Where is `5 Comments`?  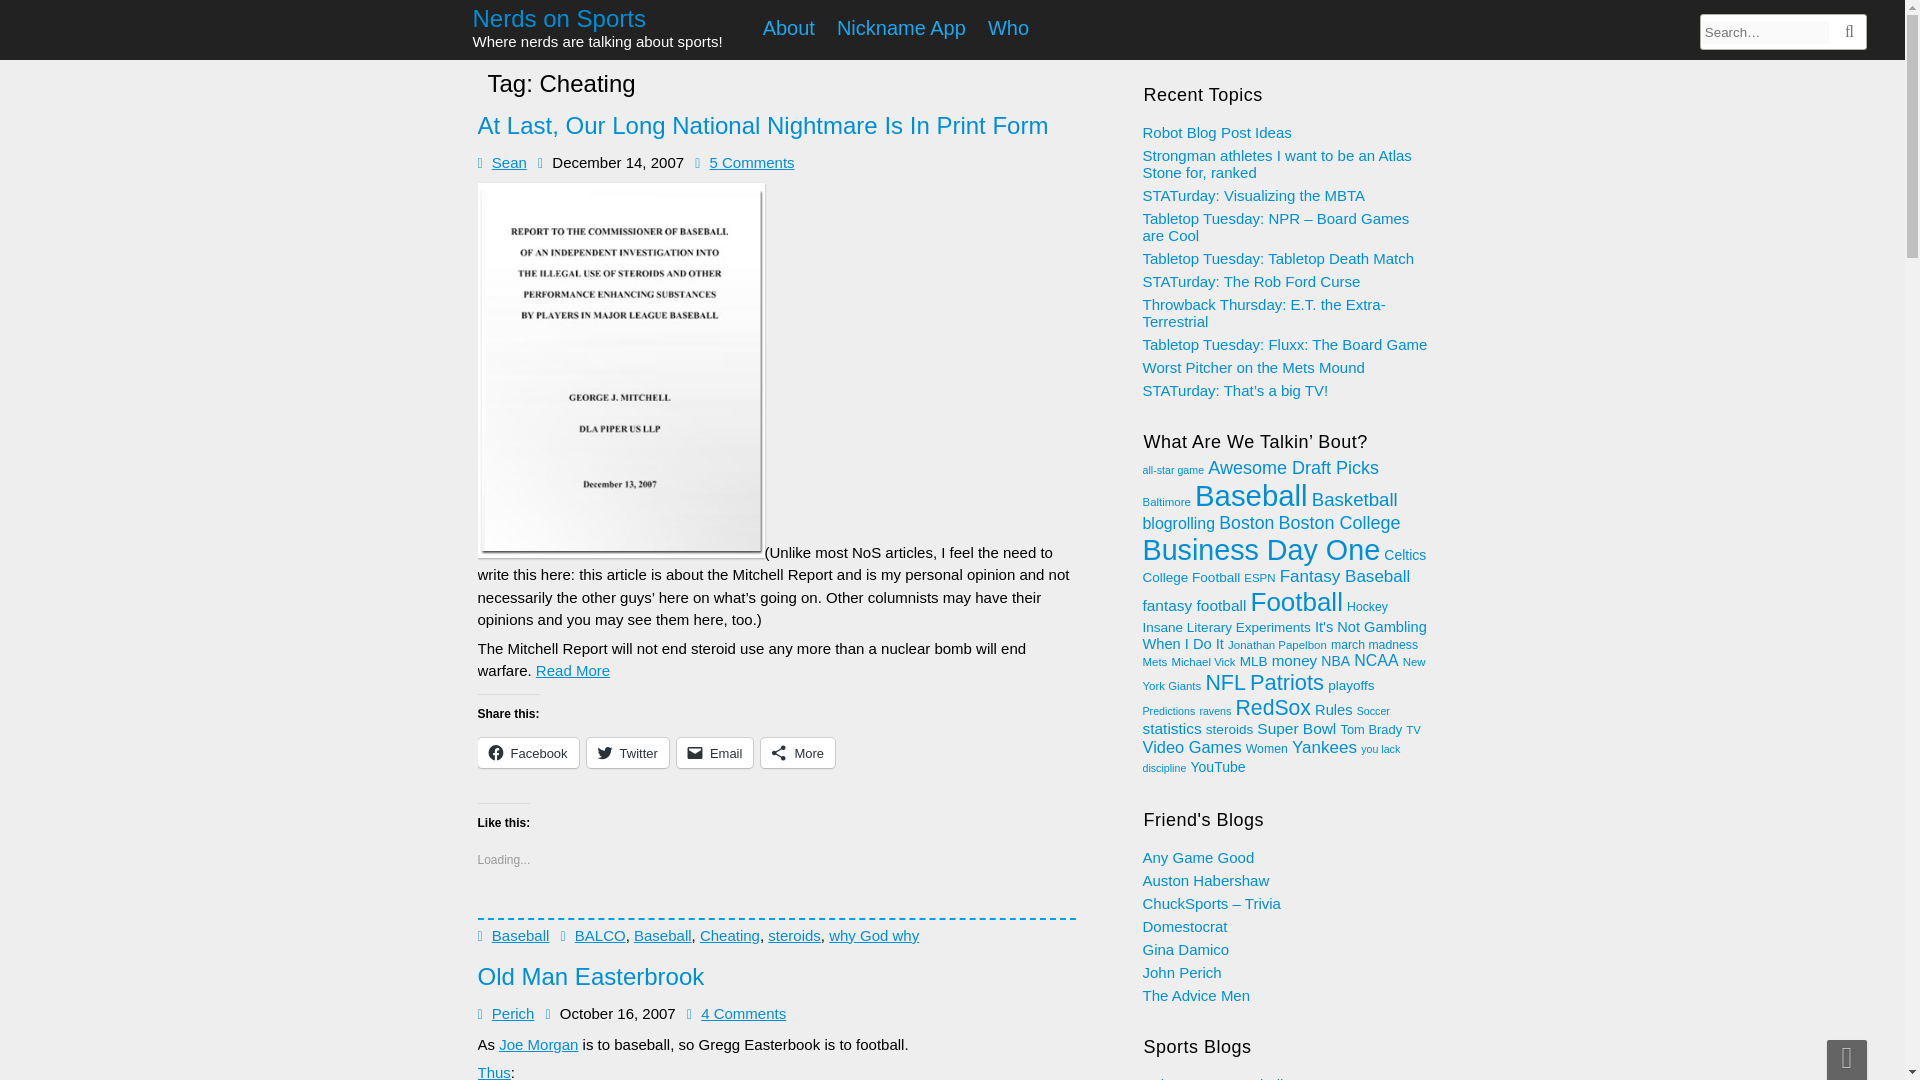
5 Comments is located at coordinates (752, 162).